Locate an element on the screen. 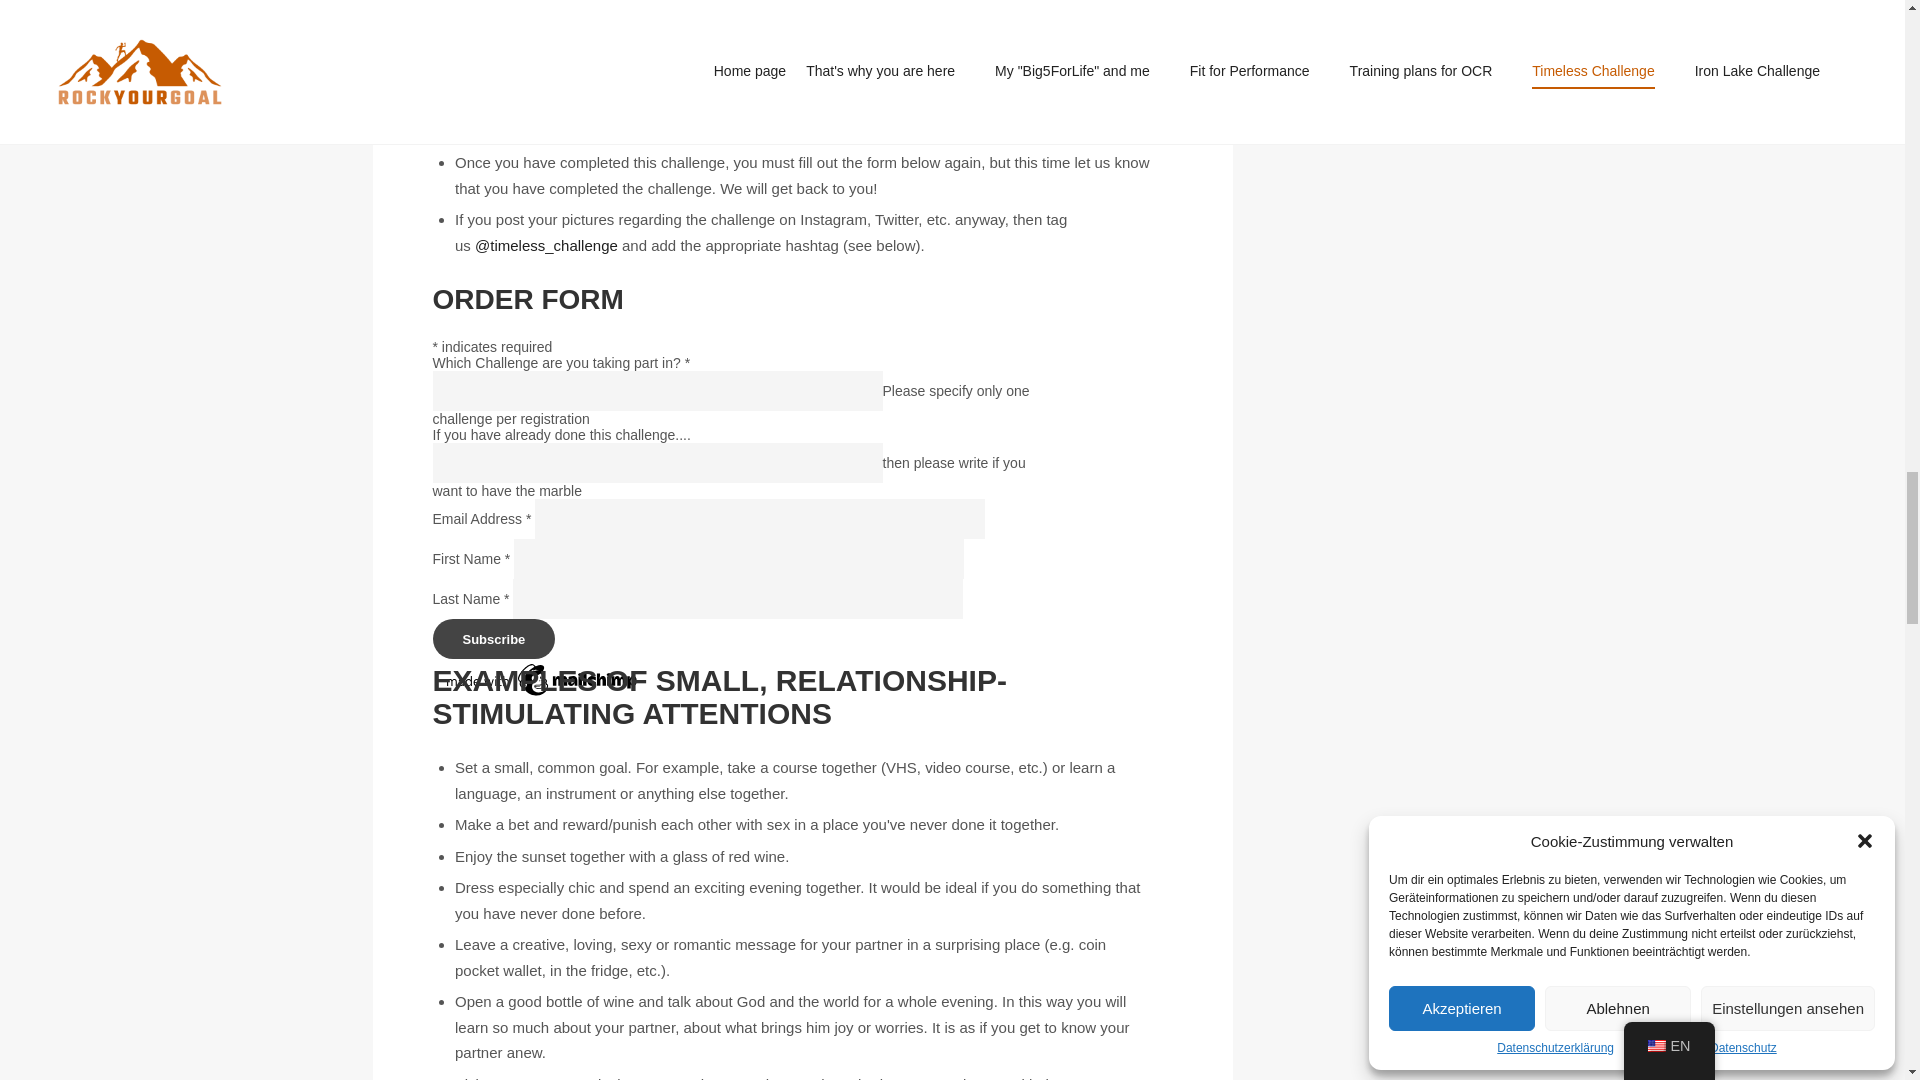 This screenshot has height=1080, width=1920. Subscribe is located at coordinates (493, 638).